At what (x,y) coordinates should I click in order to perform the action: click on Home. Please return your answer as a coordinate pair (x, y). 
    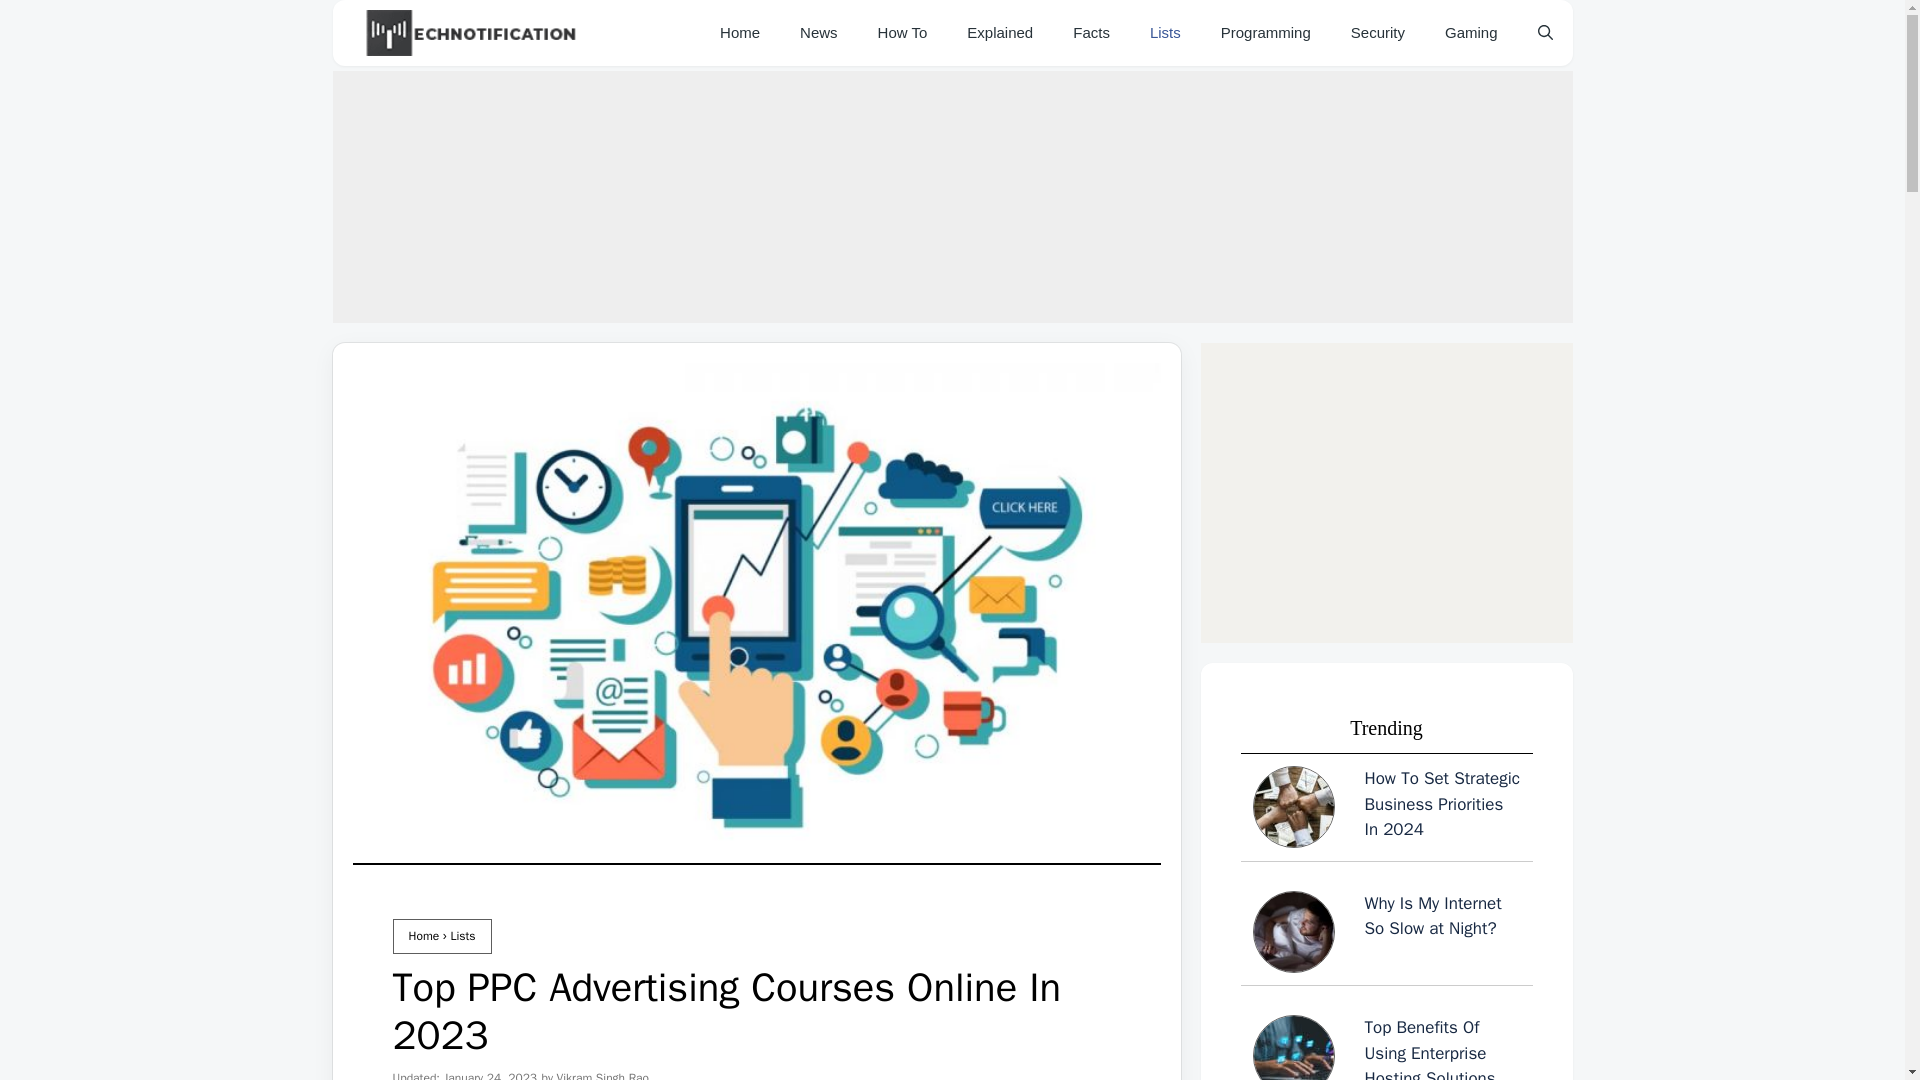
    Looking at the image, I should click on (740, 32).